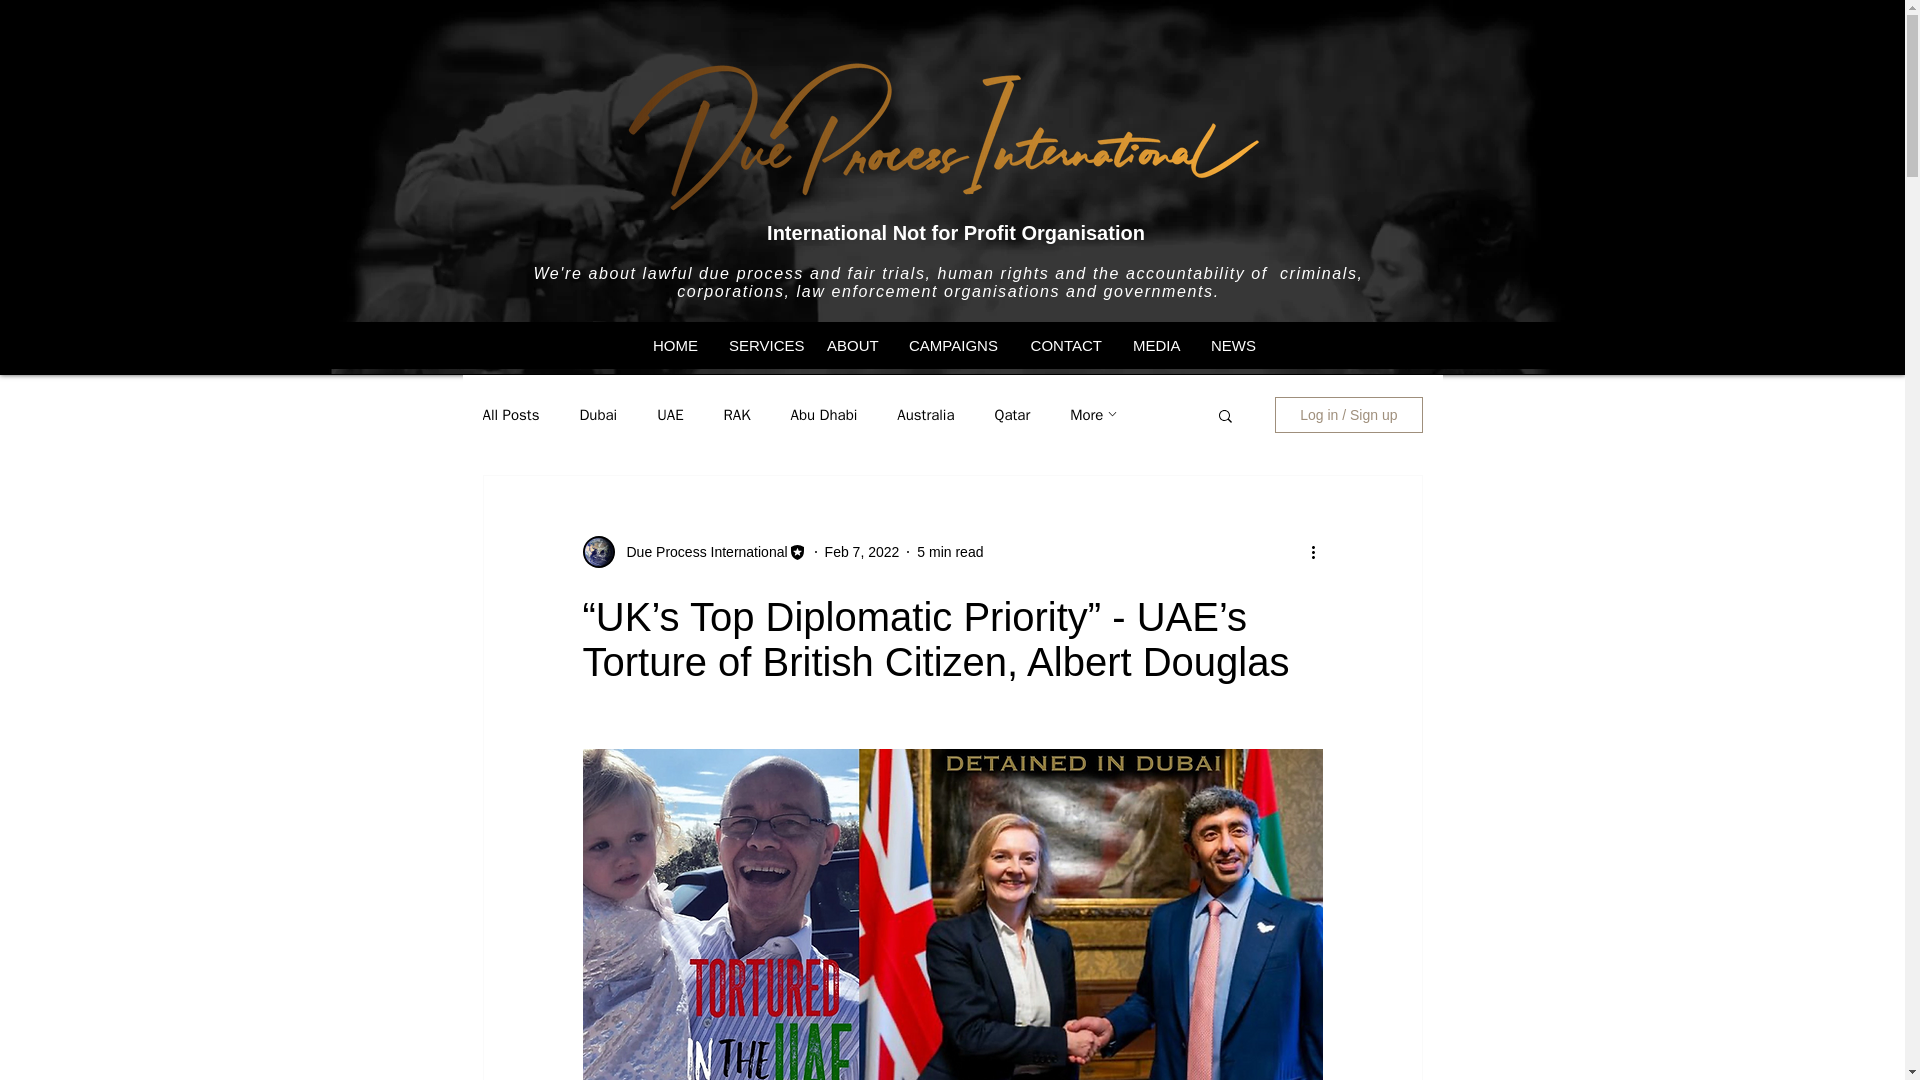 The height and width of the screenshot is (1080, 1920). Describe the element at coordinates (862, 552) in the screenshot. I see `Feb 7, 2022` at that location.